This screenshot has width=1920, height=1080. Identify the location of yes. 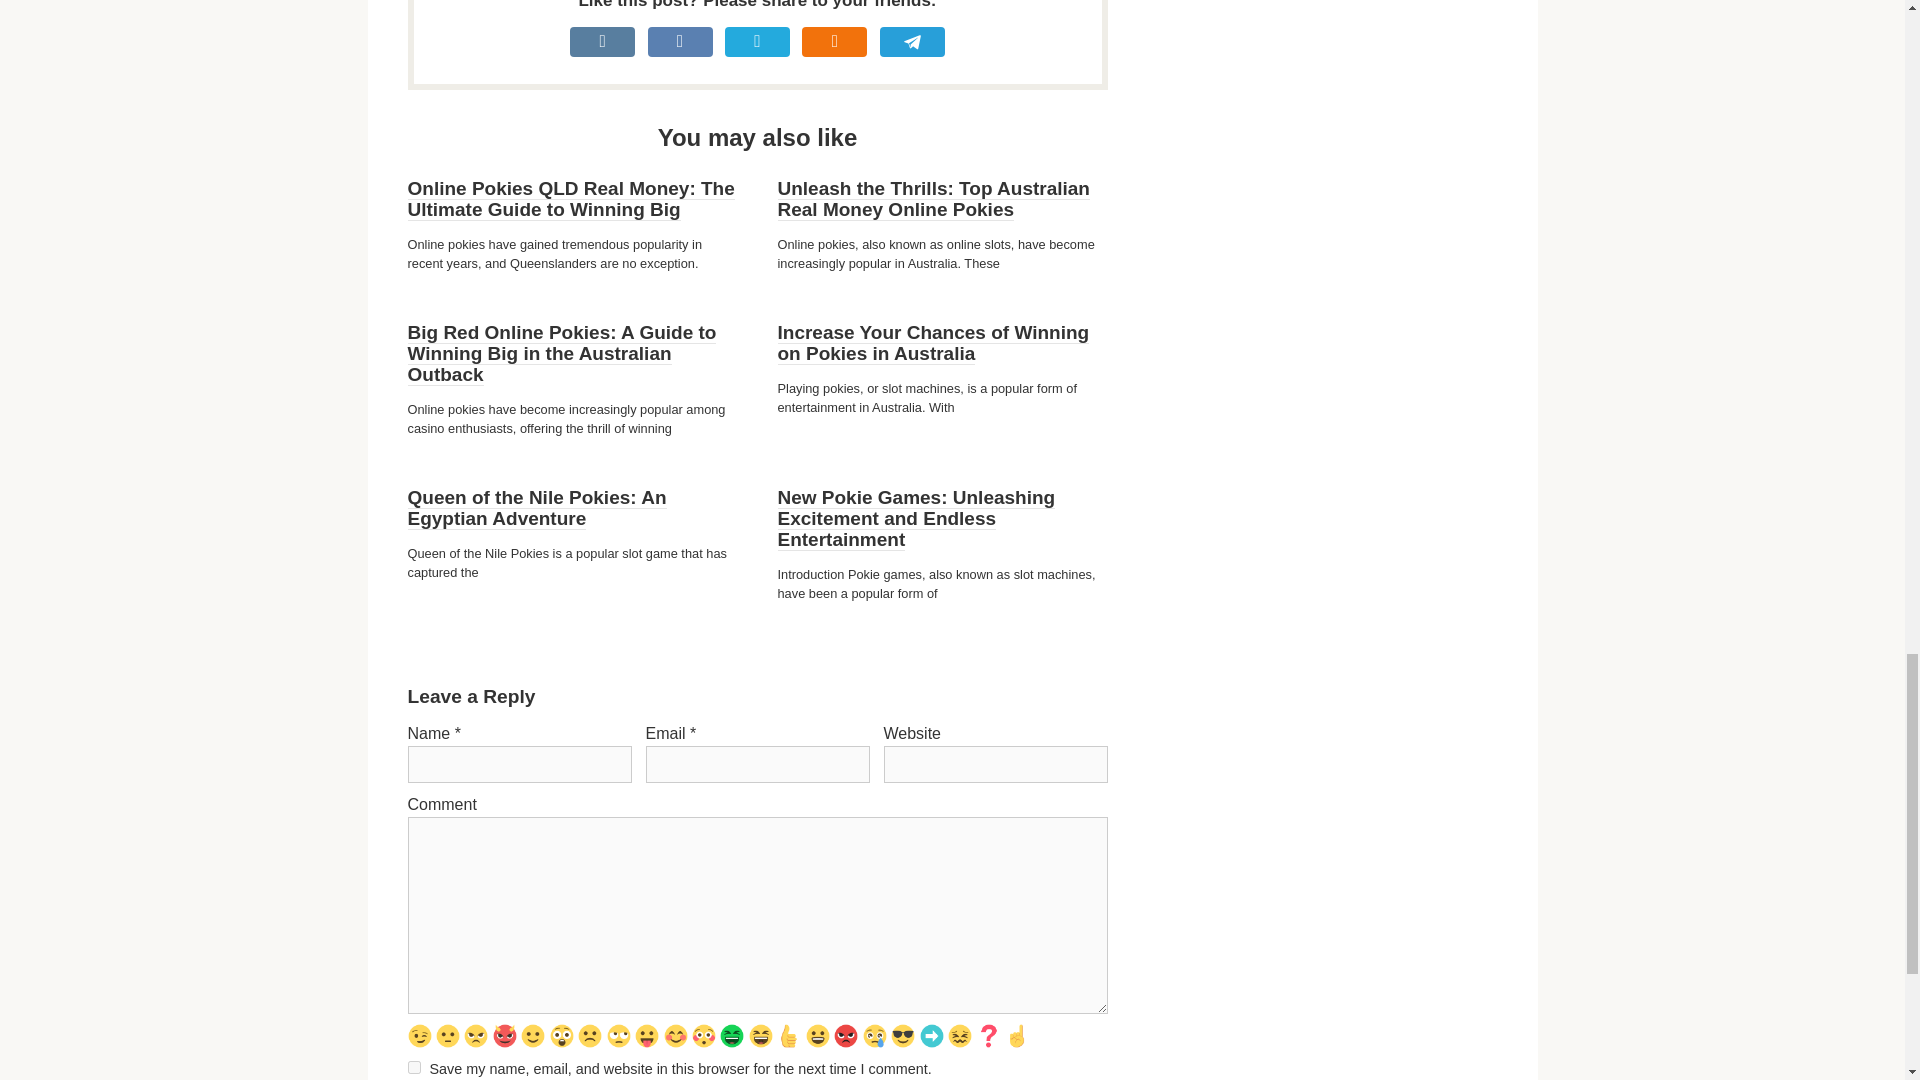
(414, 1066).